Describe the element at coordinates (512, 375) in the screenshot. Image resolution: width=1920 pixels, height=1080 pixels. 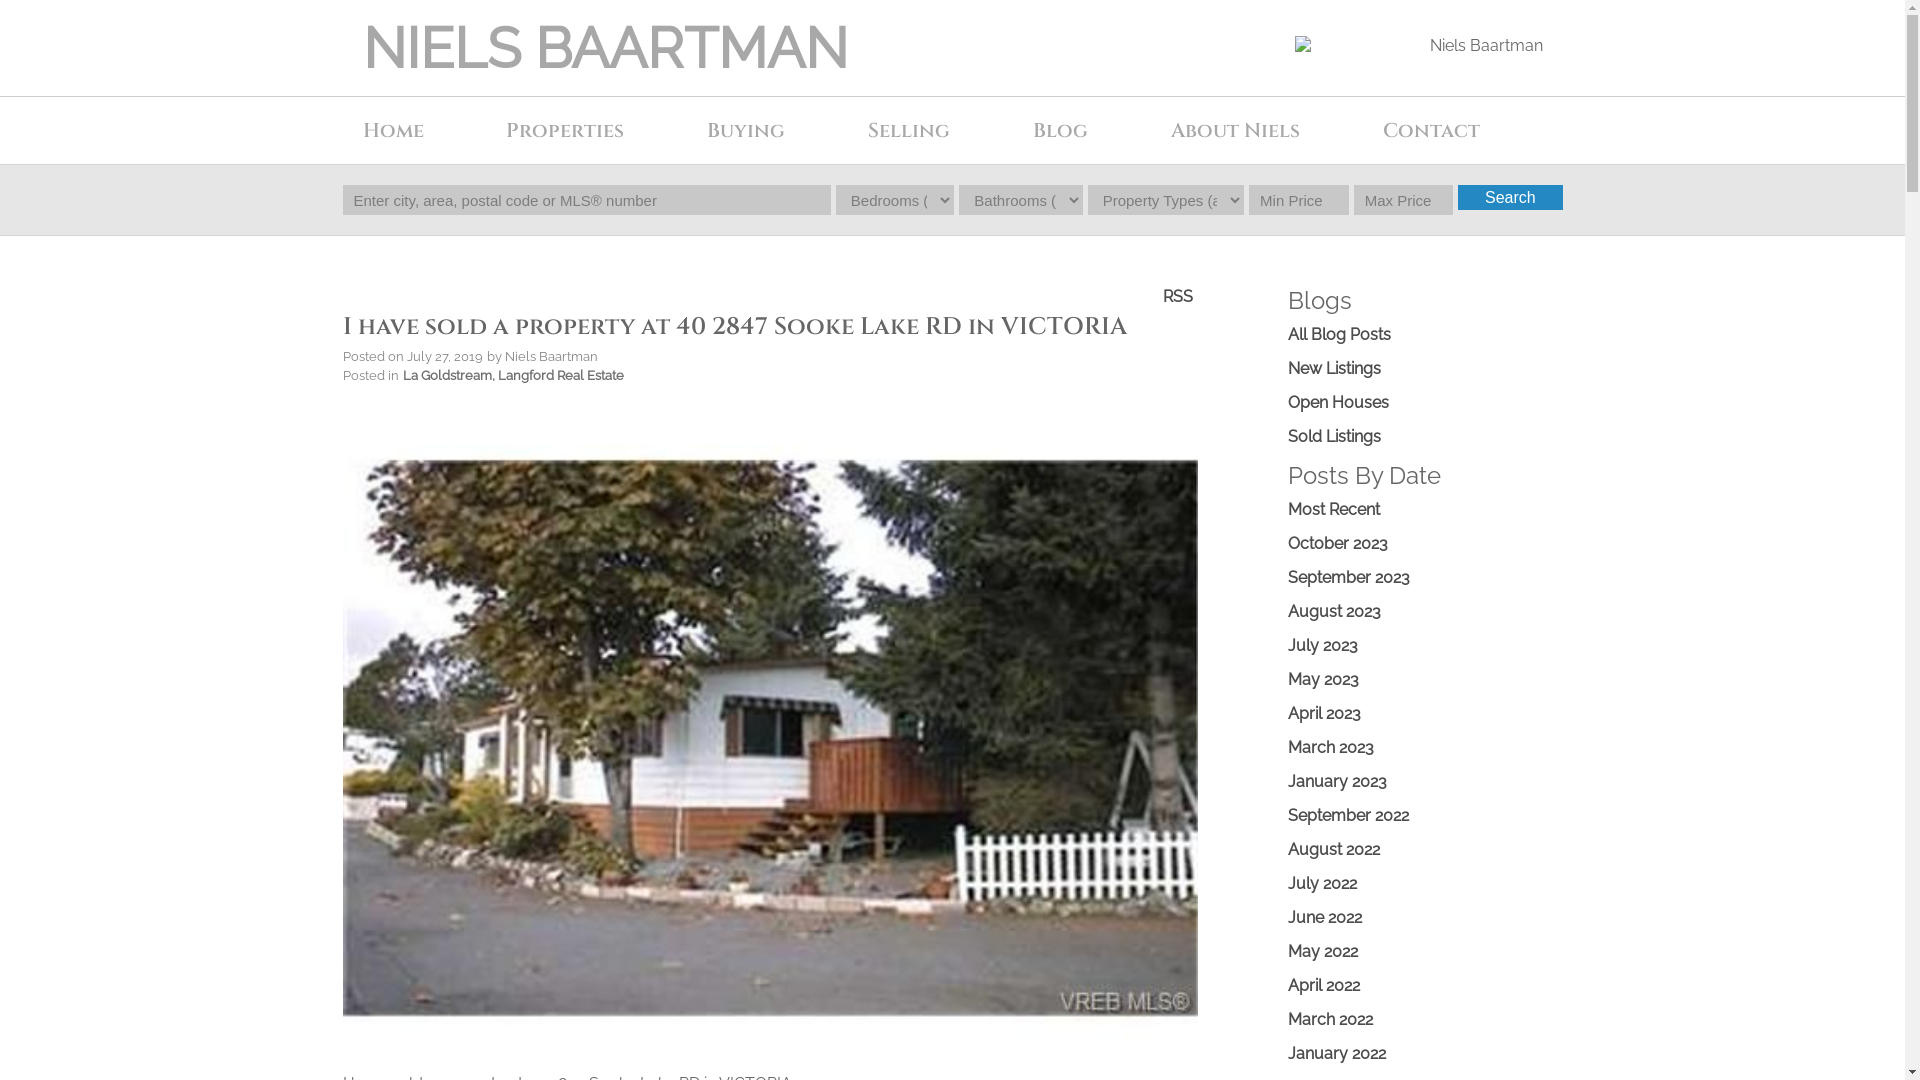
I see `La Goldstream, Langford Real Estate` at that location.